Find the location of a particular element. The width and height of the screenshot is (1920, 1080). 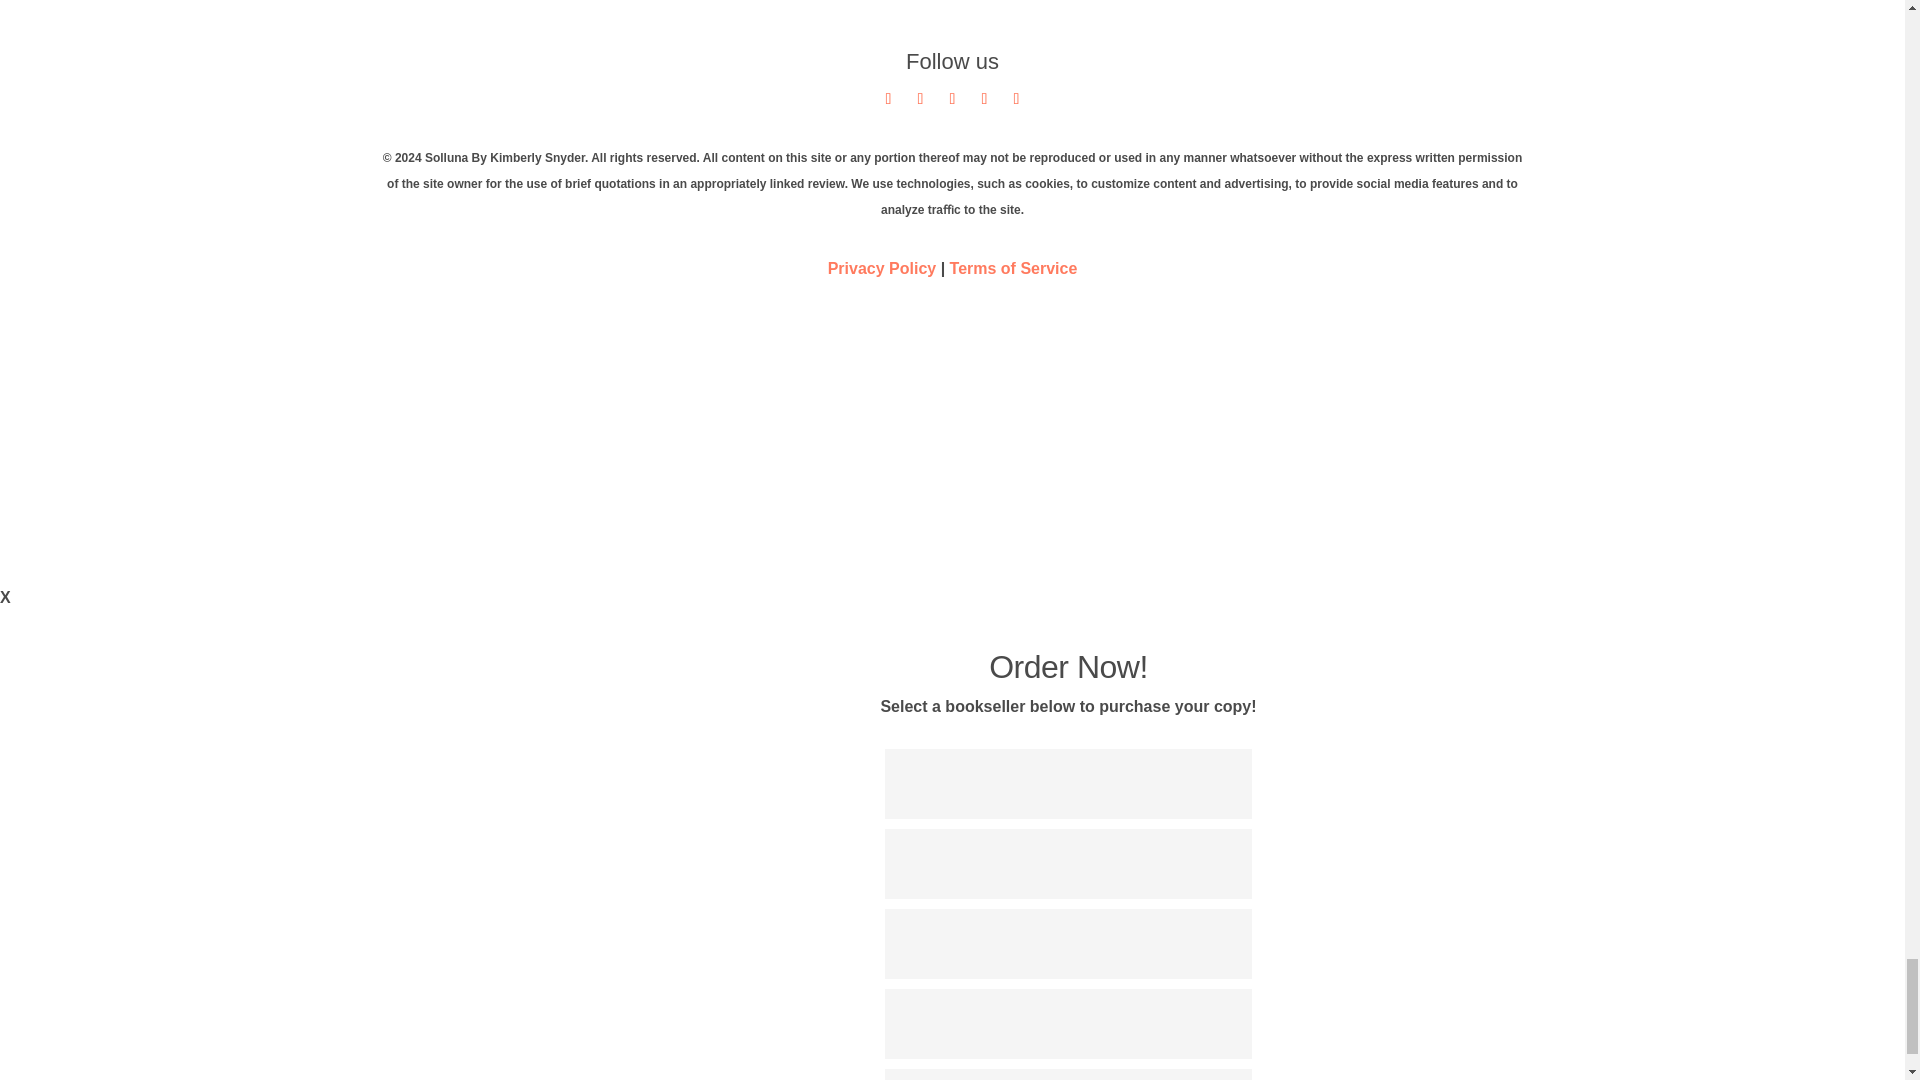

Follow on Instagram is located at coordinates (1016, 98).